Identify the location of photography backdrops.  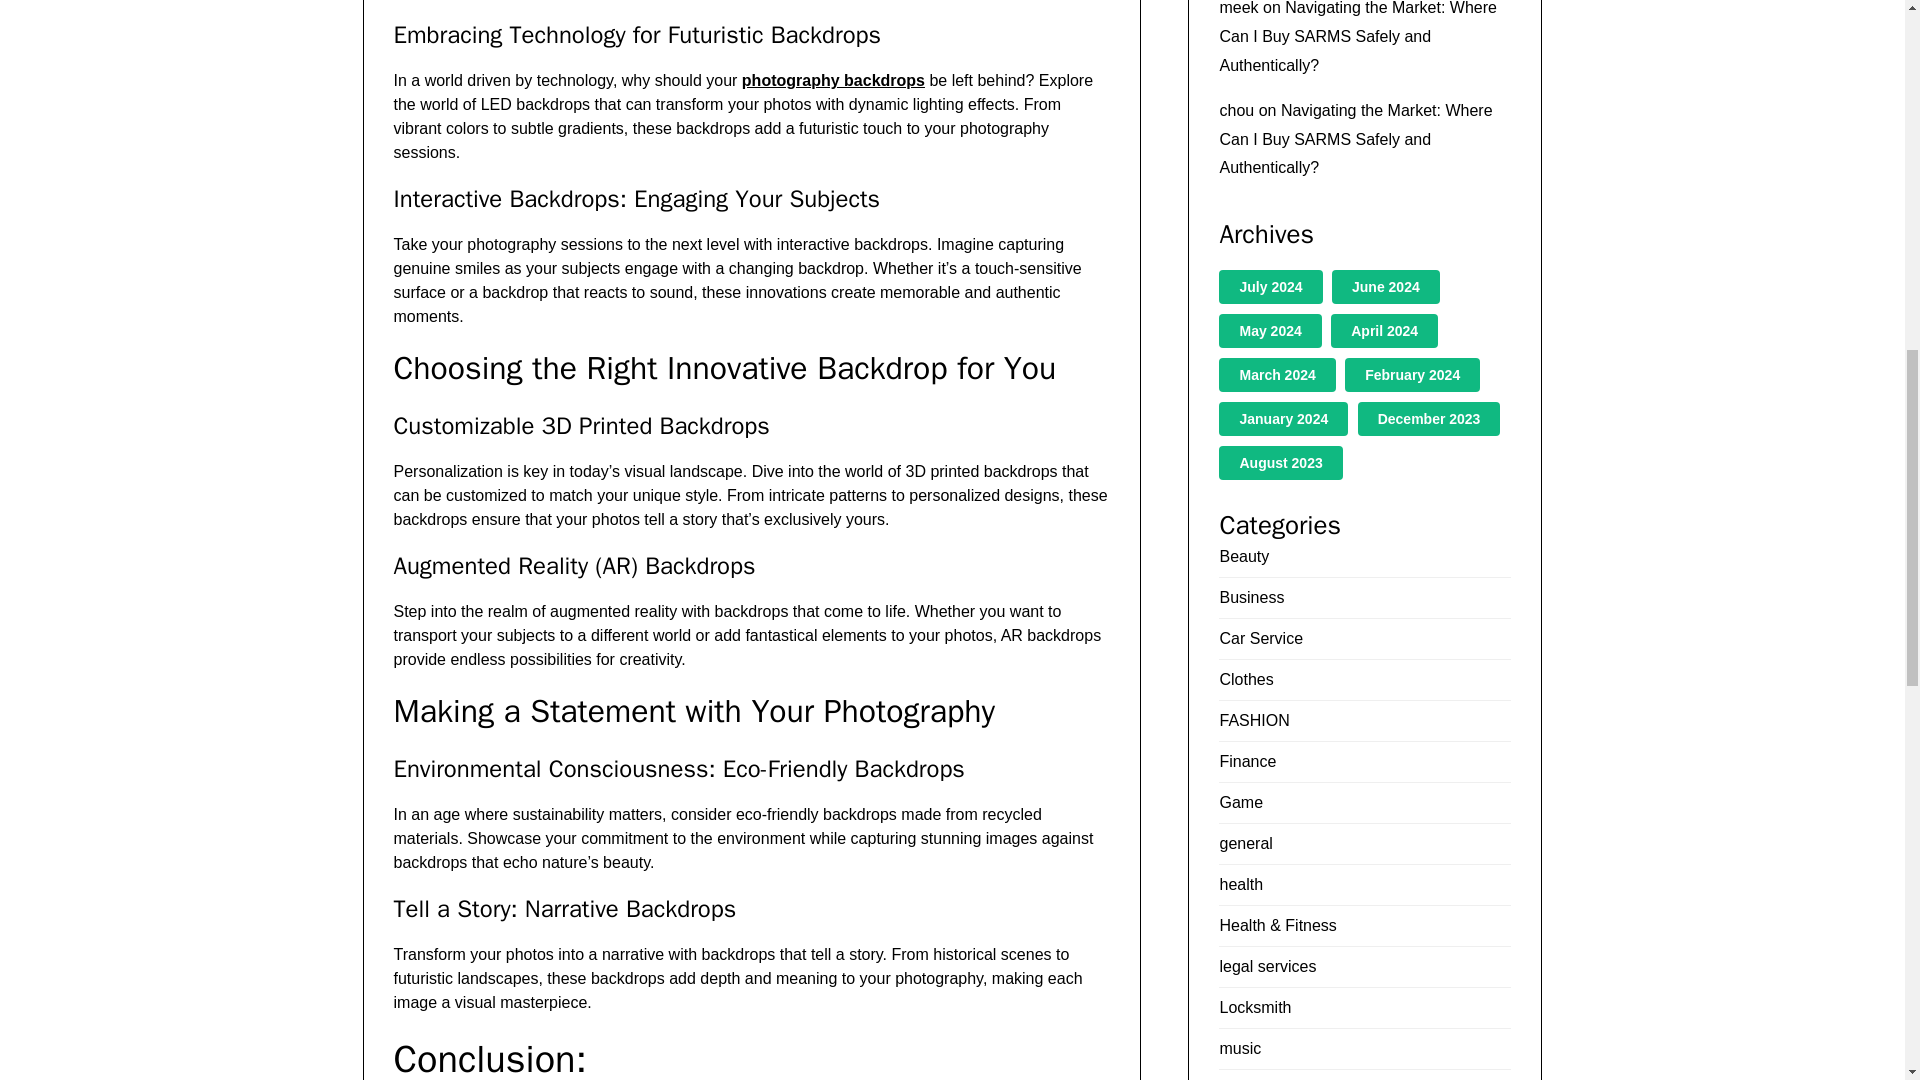
(833, 80).